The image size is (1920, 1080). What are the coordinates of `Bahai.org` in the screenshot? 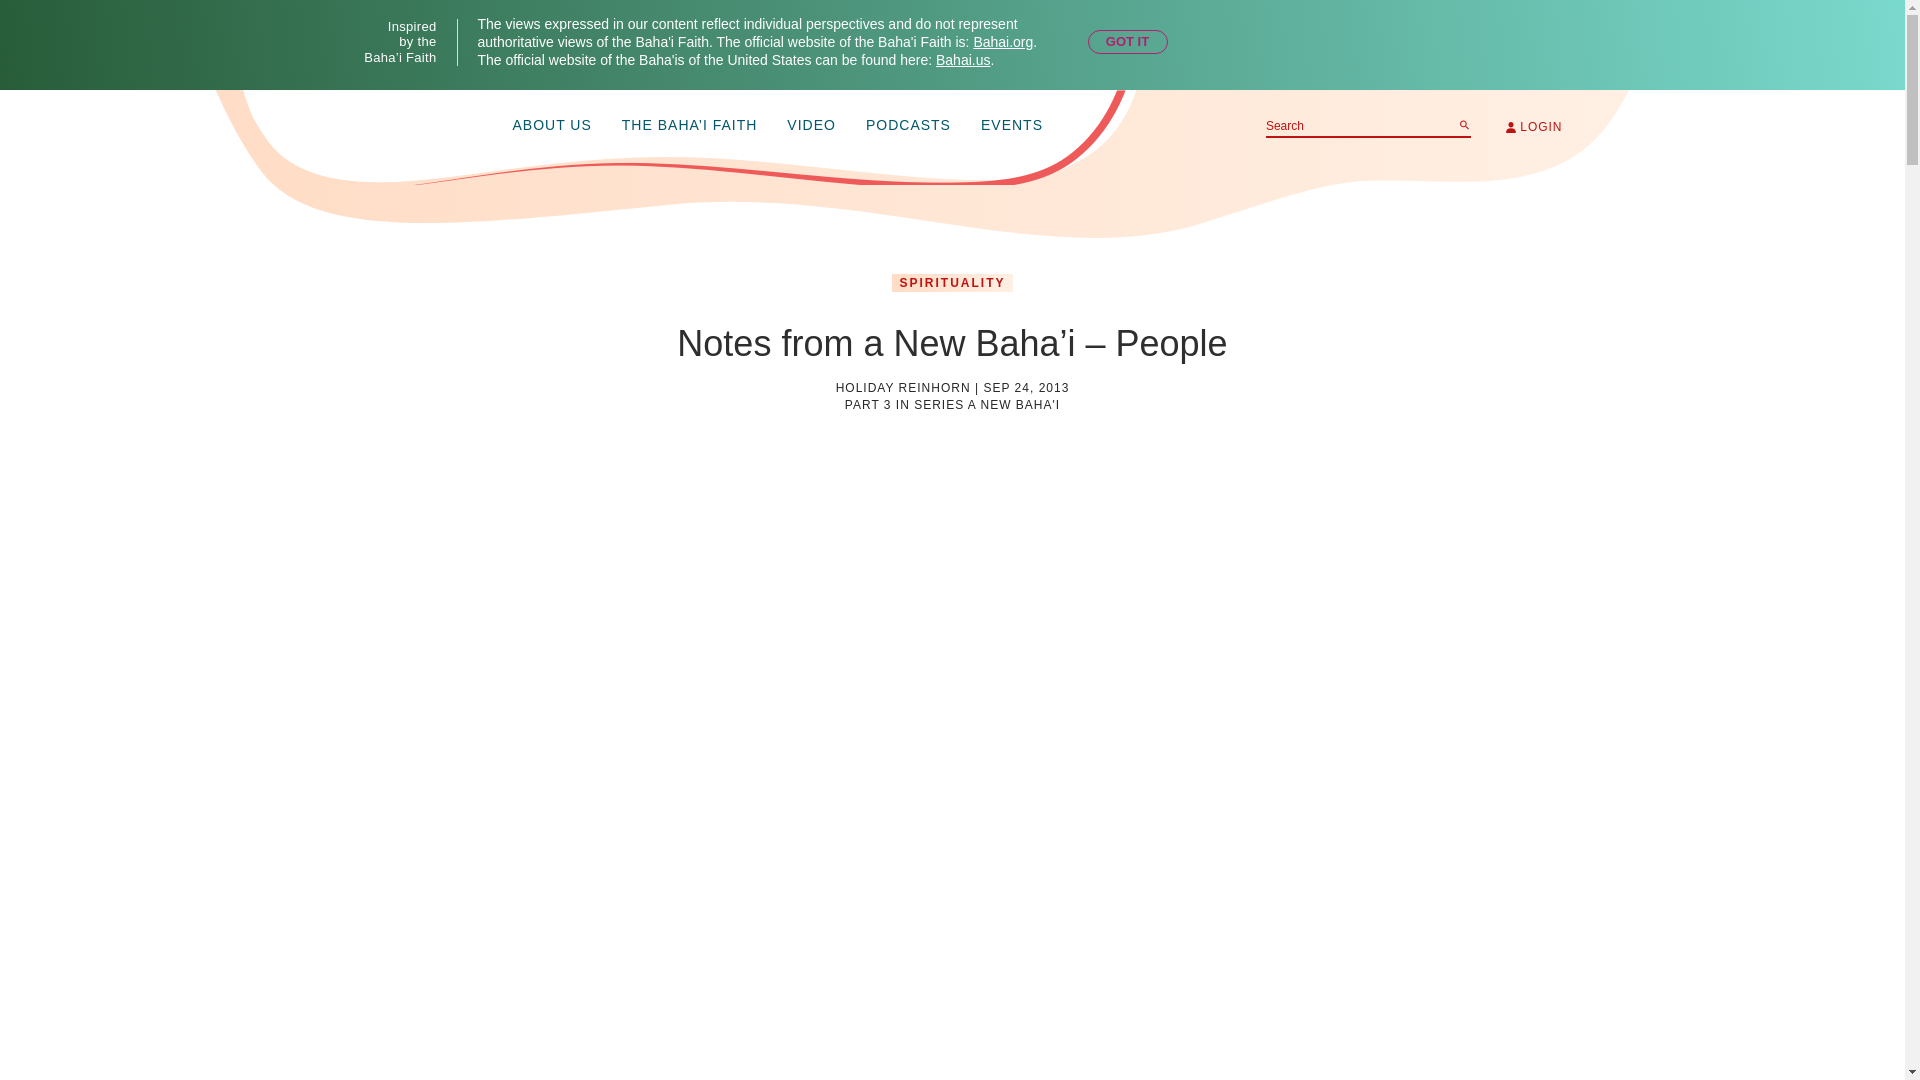 It's located at (1002, 41).